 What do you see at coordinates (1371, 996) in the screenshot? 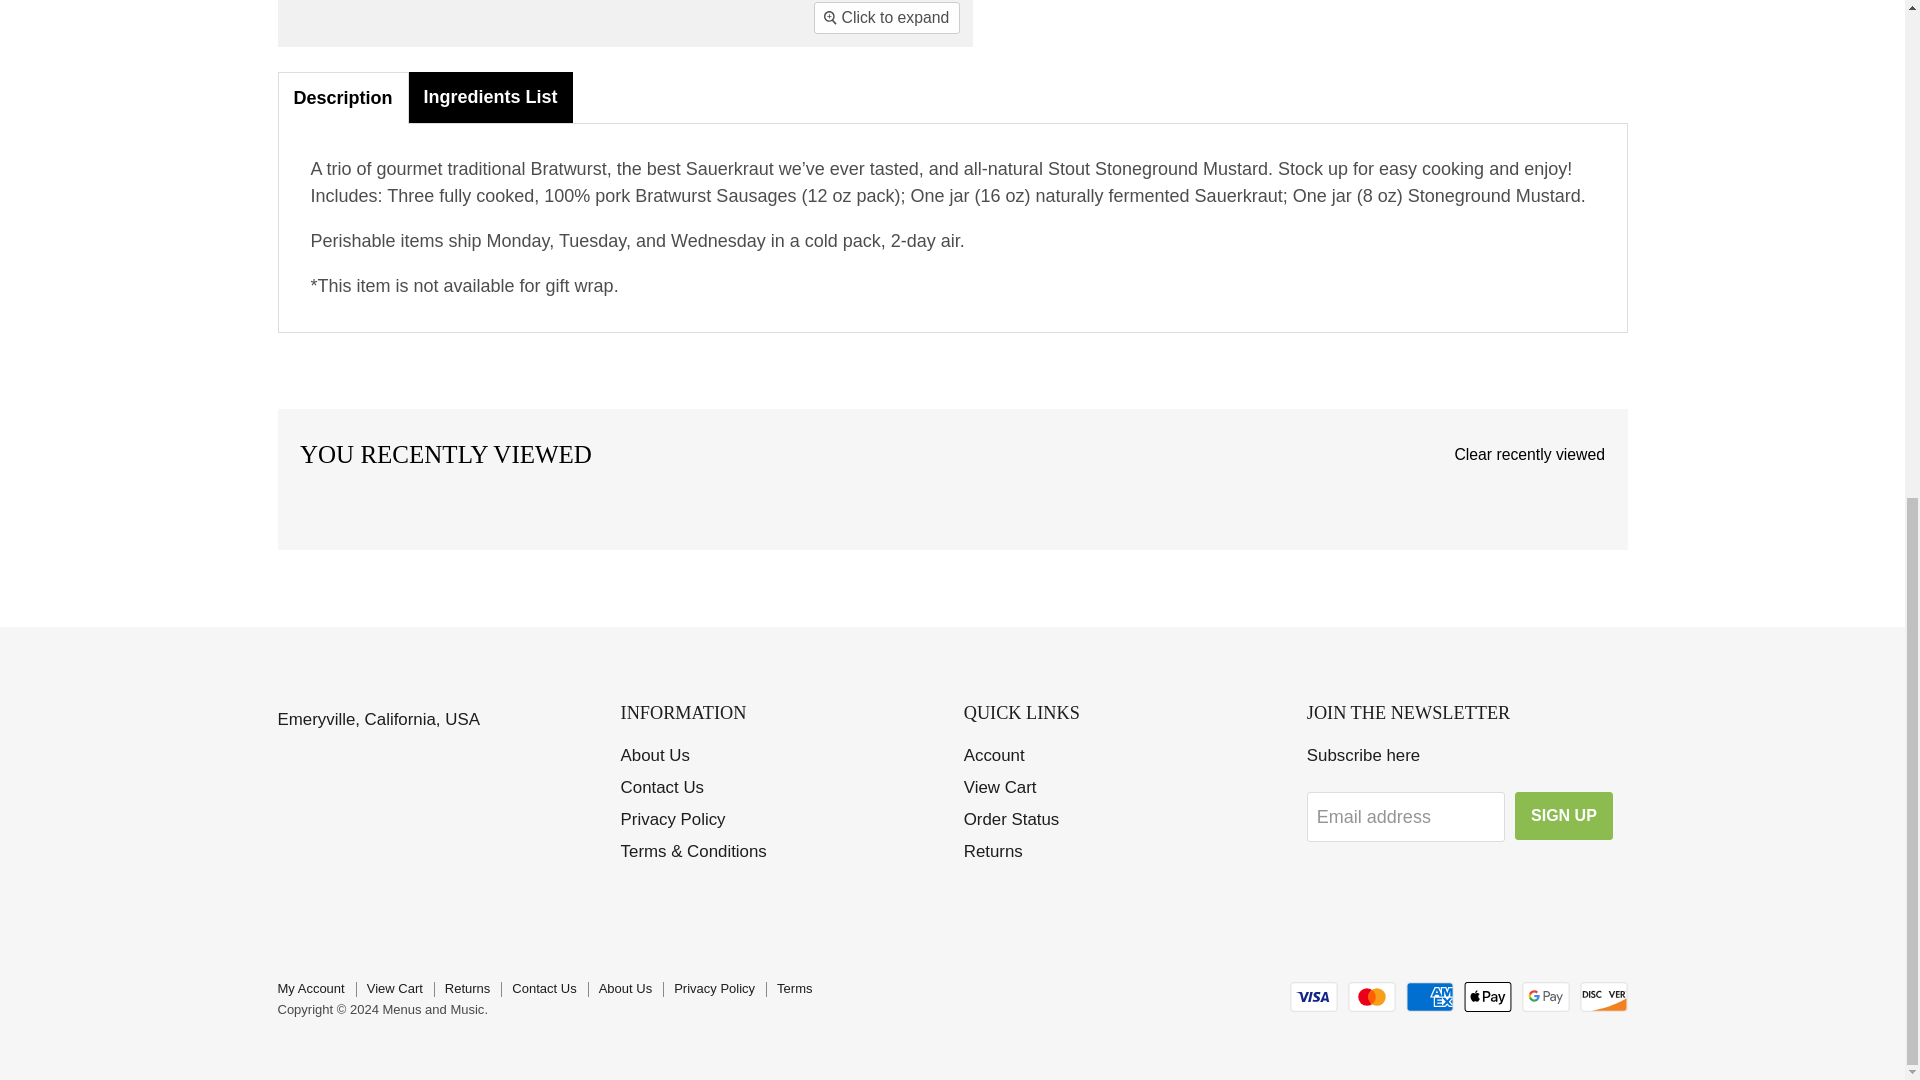
I see `Mastercard` at bounding box center [1371, 996].